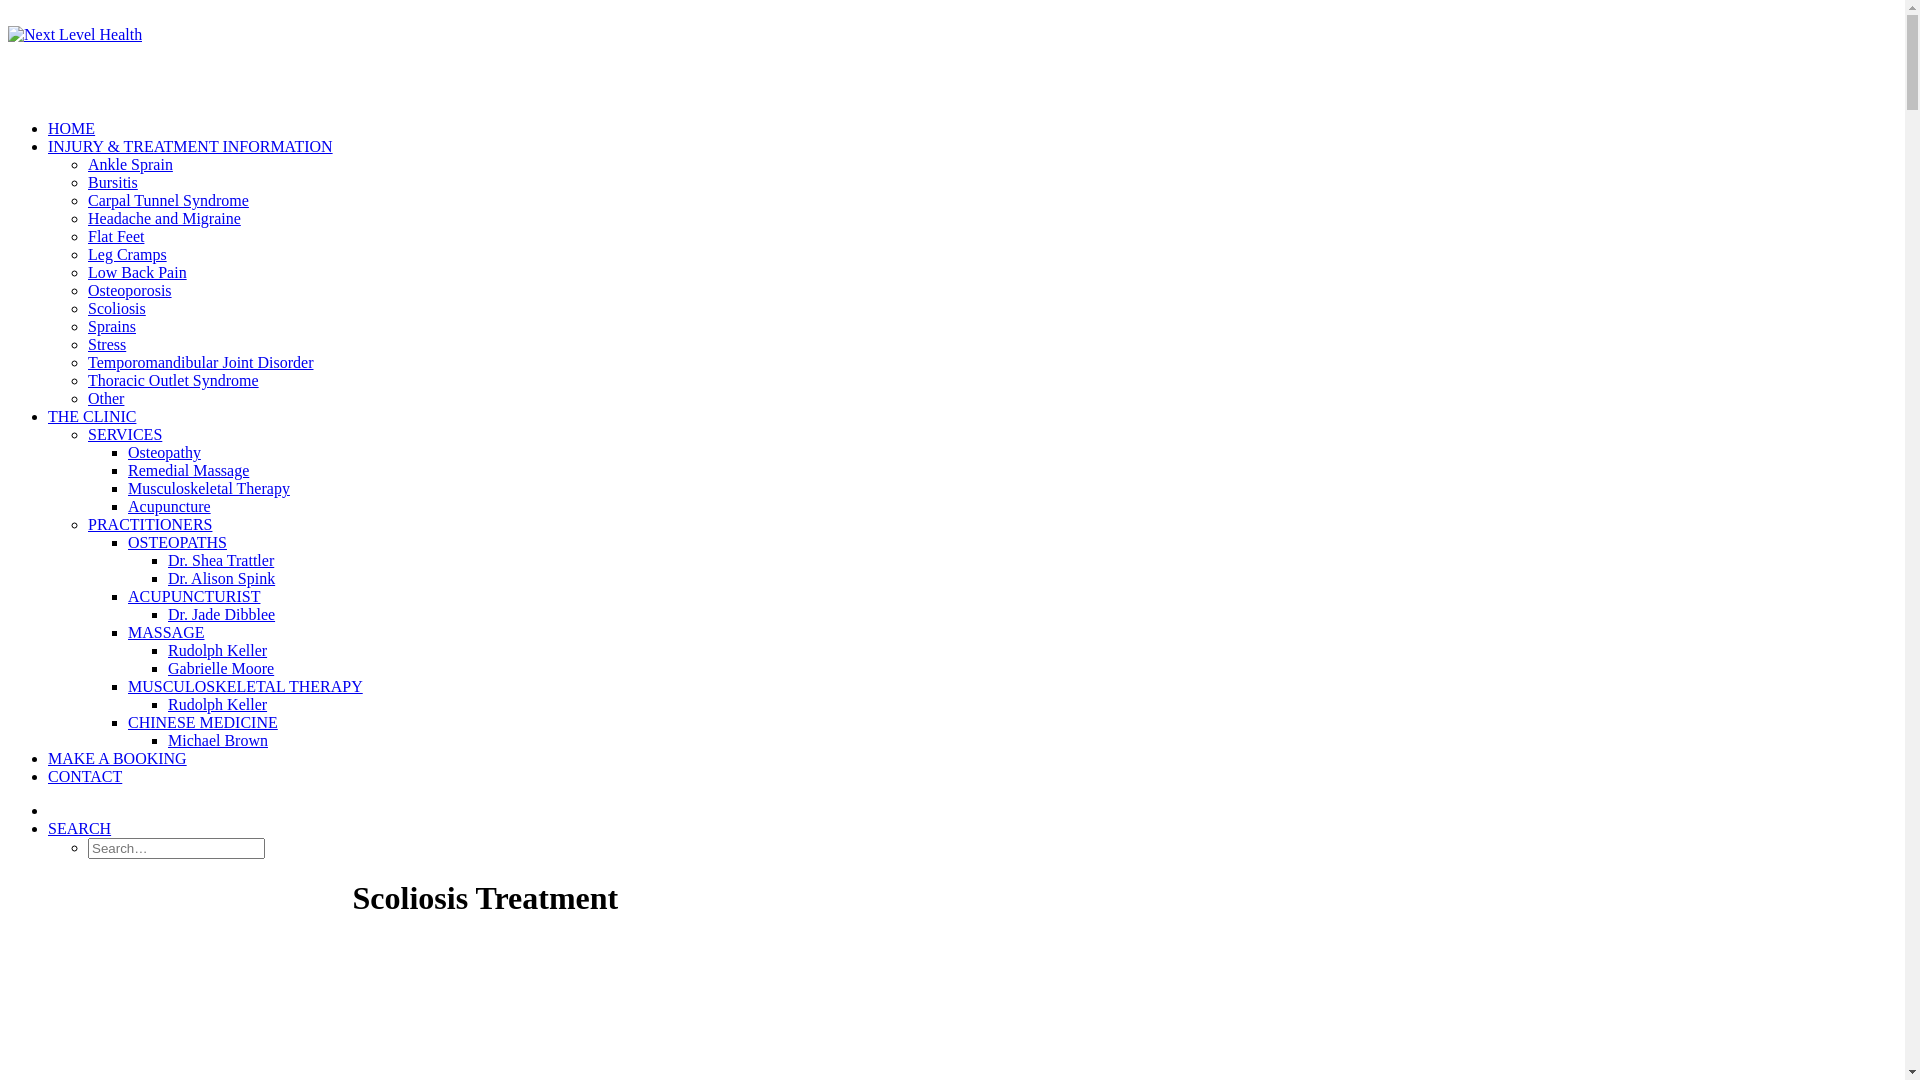 This screenshot has height=1080, width=1920. I want to click on INJURY & TREATMENT INFORMATION, so click(190, 146).